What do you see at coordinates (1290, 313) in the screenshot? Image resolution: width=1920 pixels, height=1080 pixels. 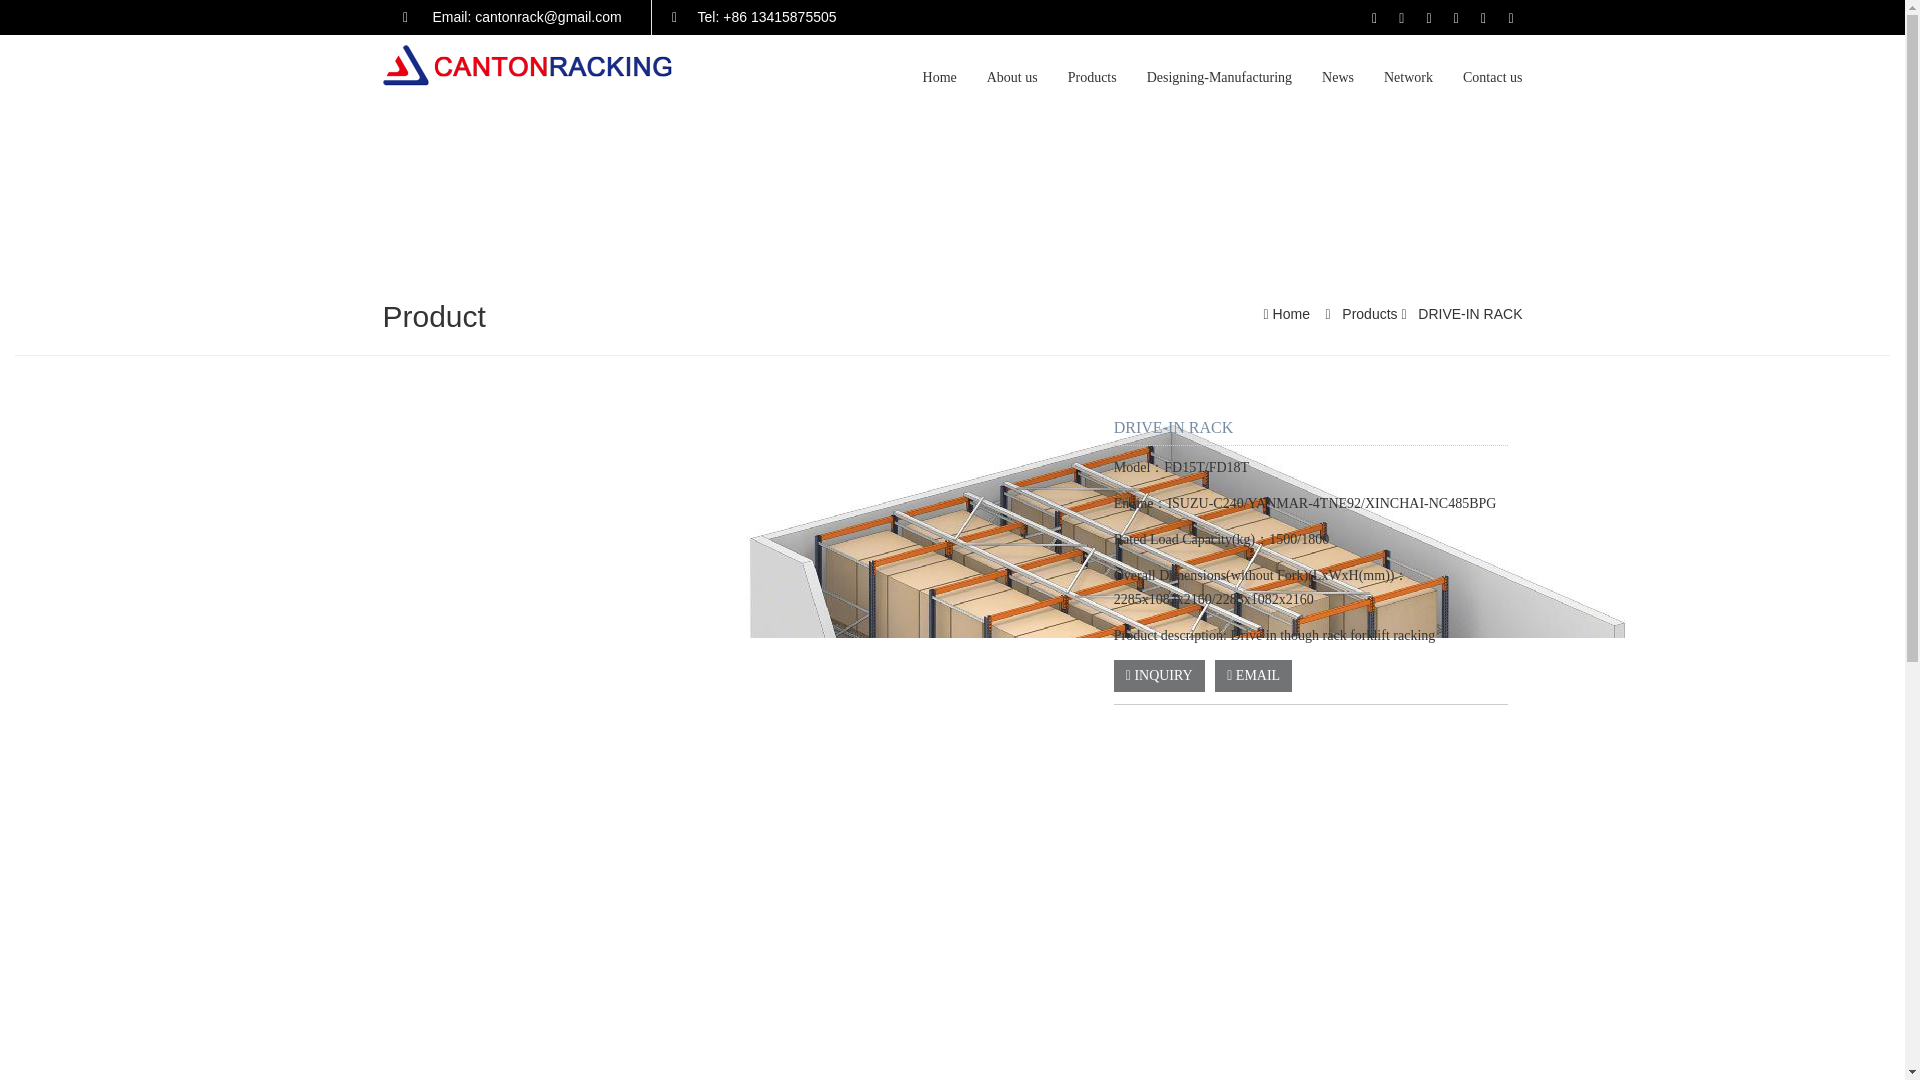 I see `Home` at bounding box center [1290, 313].